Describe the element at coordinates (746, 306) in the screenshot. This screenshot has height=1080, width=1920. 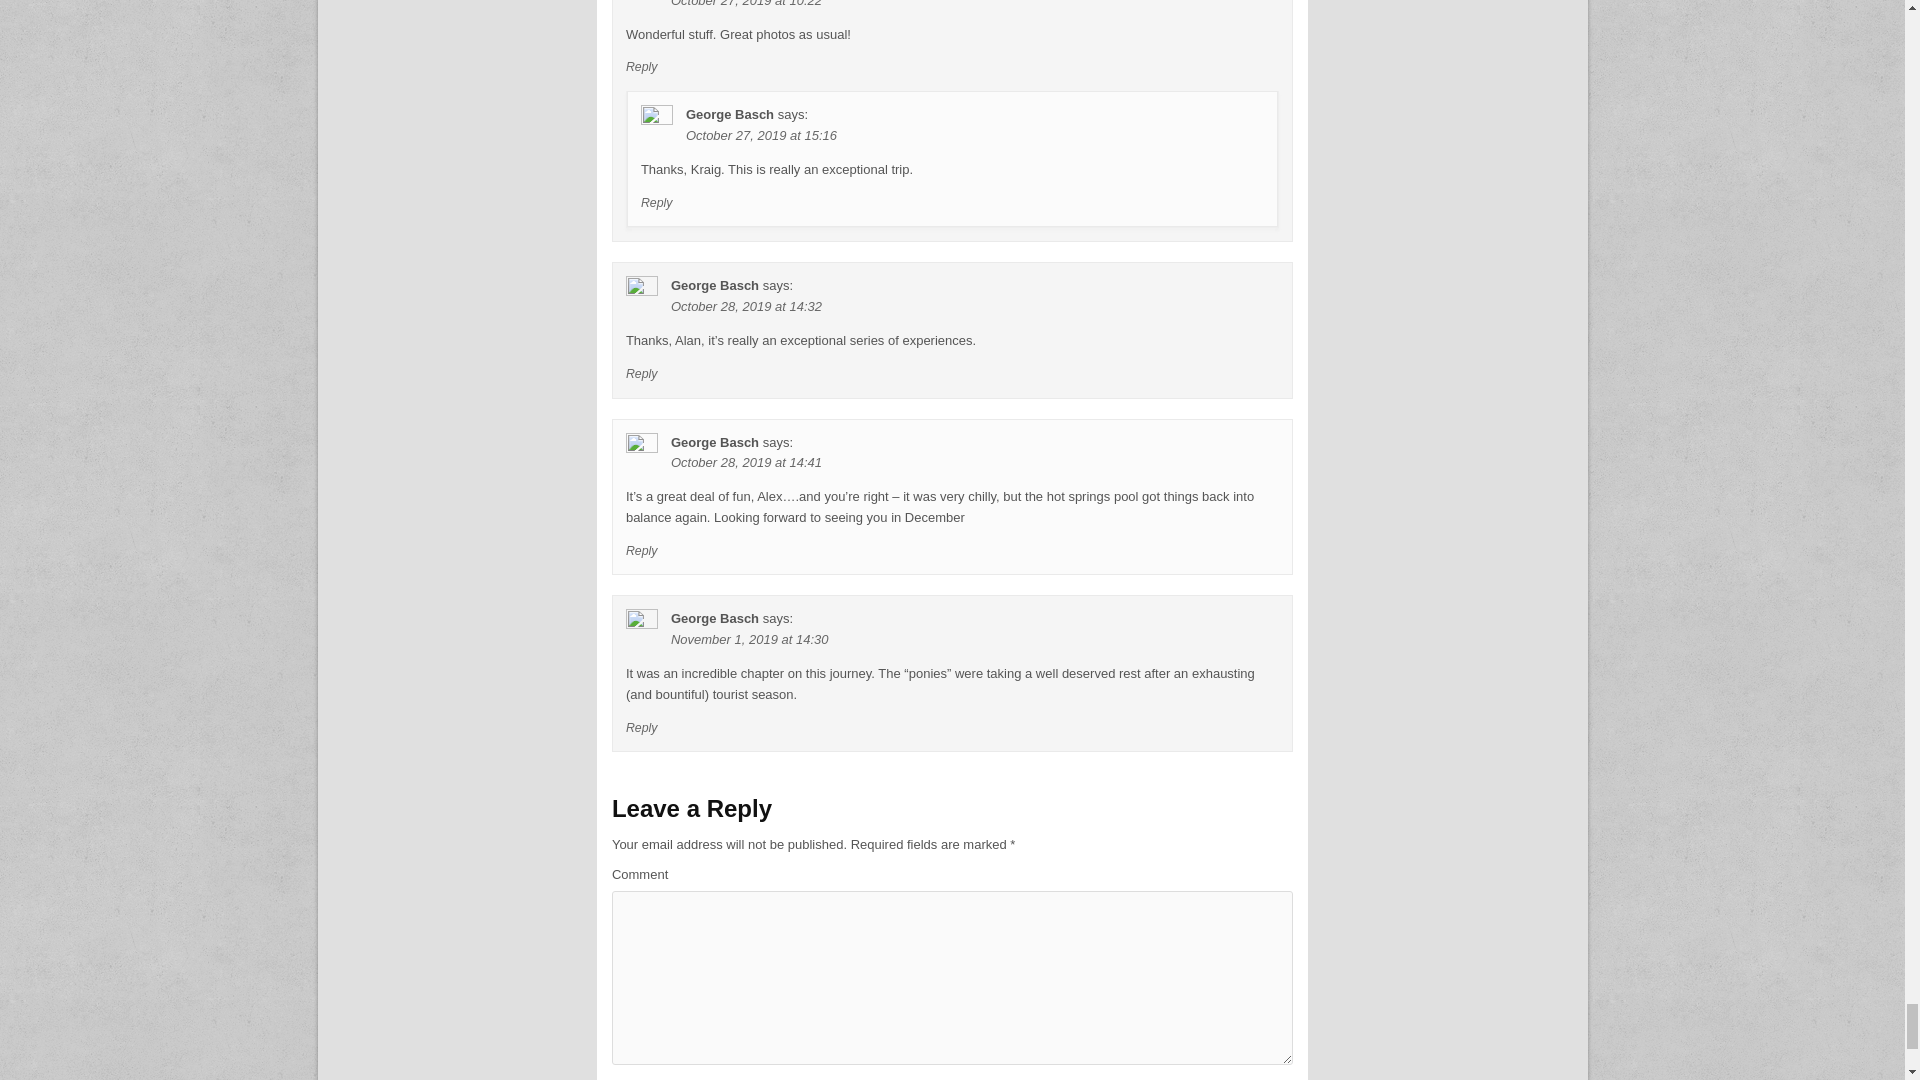
I see `October 28, 2019 at 14:32` at that location.